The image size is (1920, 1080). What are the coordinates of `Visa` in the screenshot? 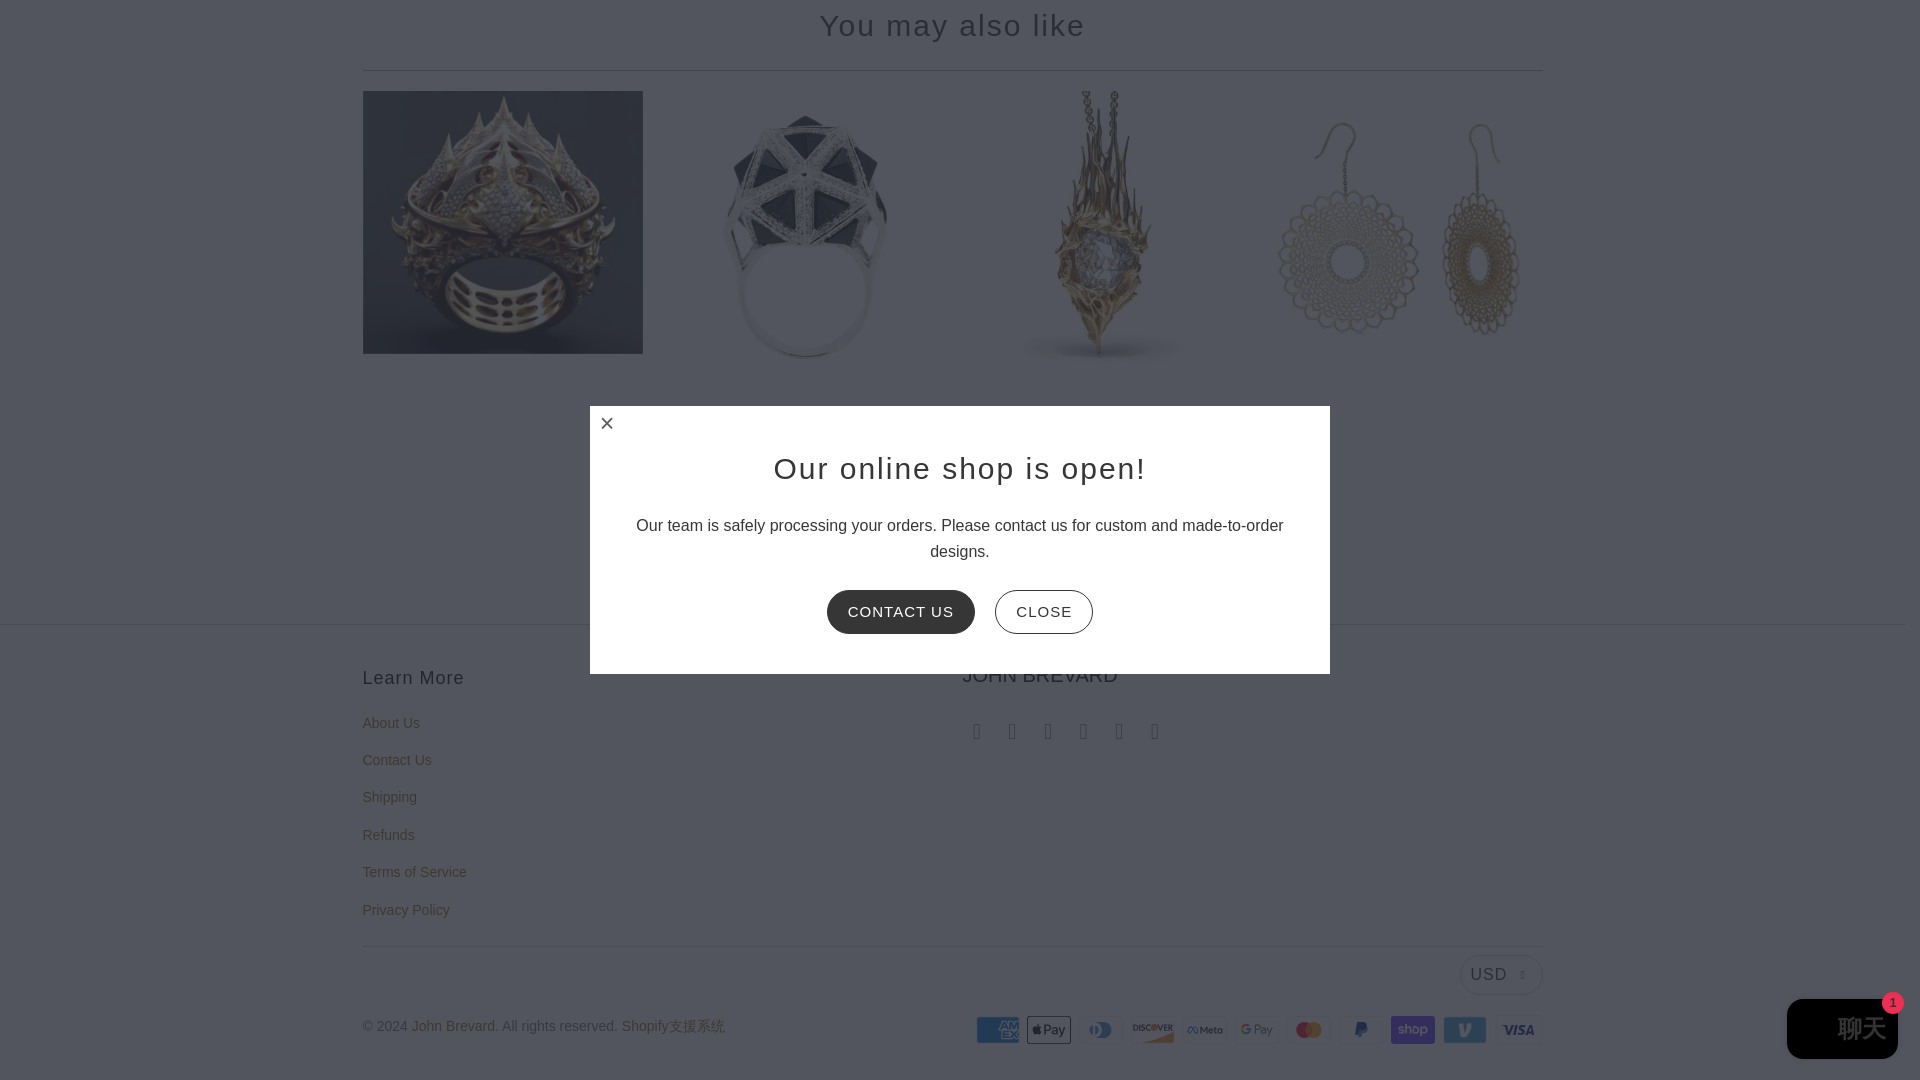 It's located at (1517, 1030).